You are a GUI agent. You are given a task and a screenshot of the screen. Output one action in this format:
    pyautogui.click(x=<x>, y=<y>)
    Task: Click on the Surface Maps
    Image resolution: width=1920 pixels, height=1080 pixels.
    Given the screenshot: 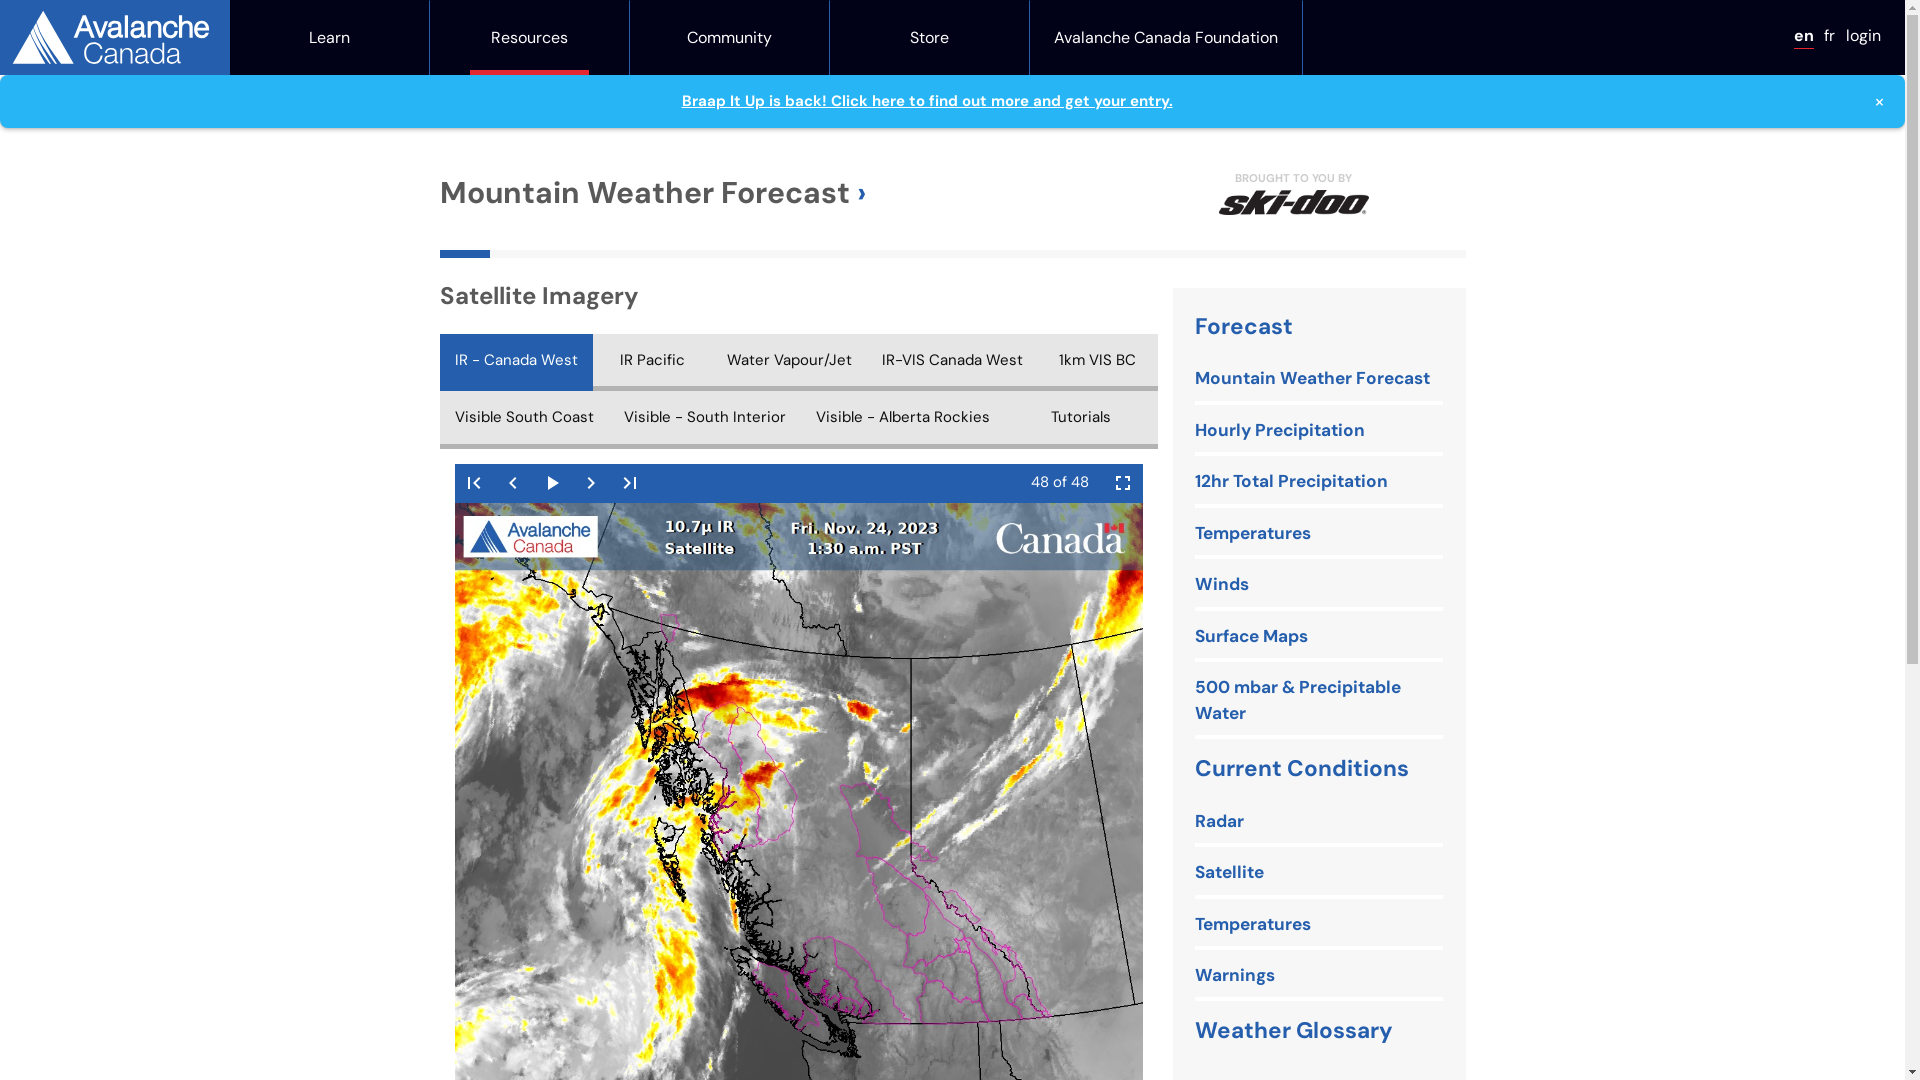 What is the action you would take?
    pyautogui.click(x=1252, y=636)
    